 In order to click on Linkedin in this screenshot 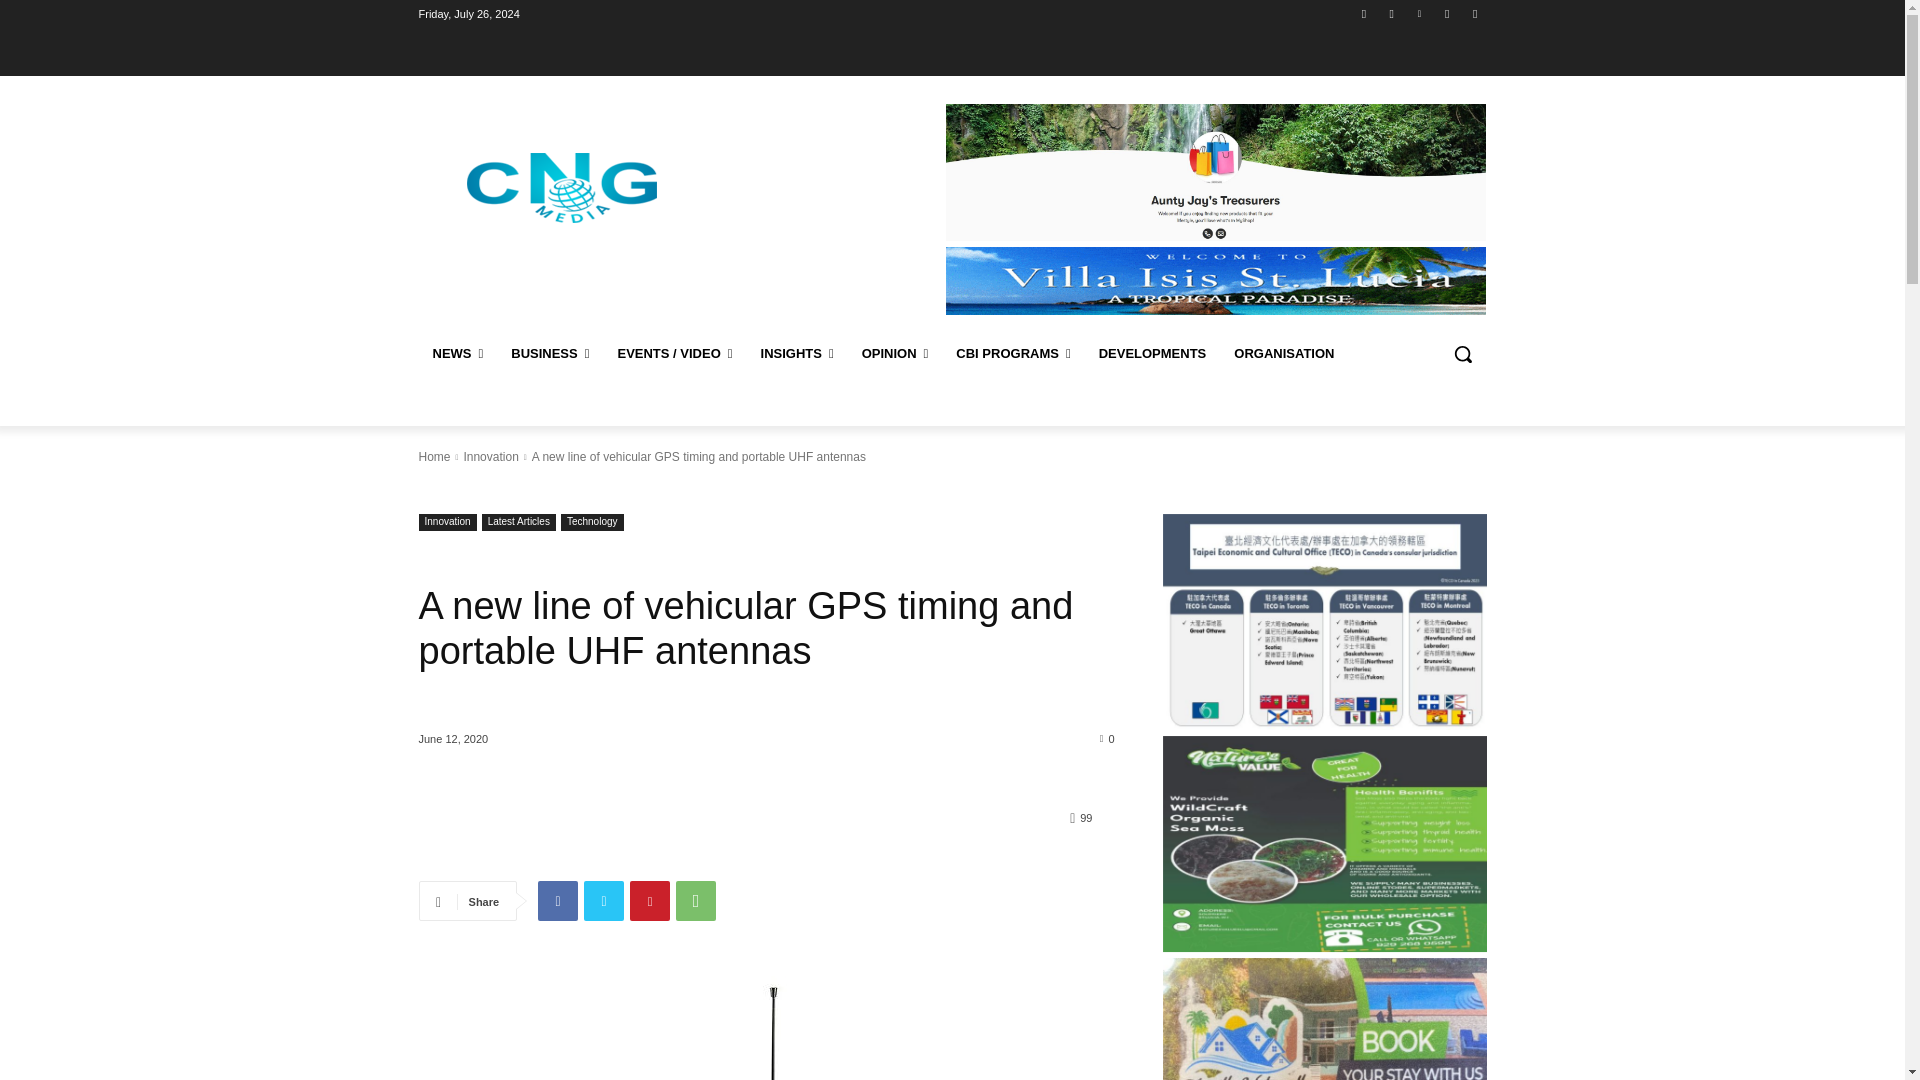, I will do `click(1418, 13)`.